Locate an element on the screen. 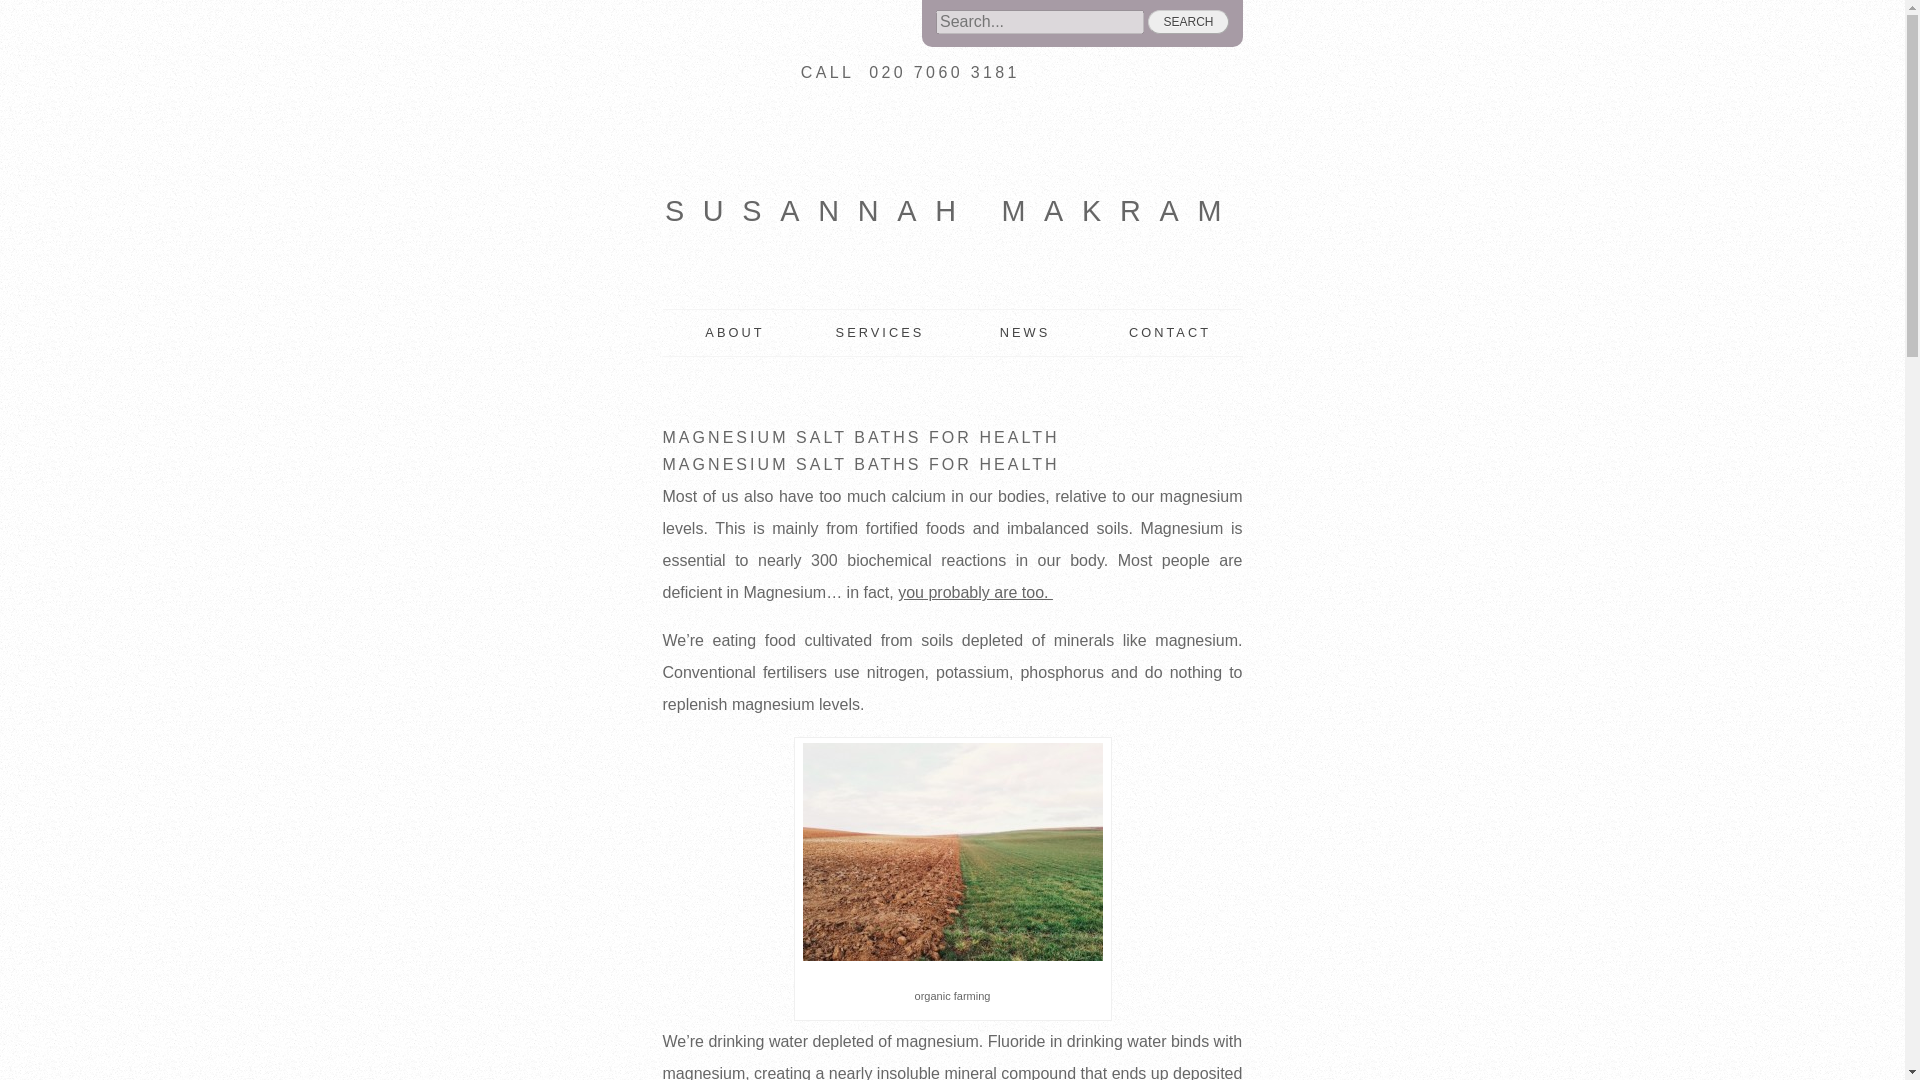 The image size is (1920, 1080). 020 7060 3181 is located at coordinates (944, 72).